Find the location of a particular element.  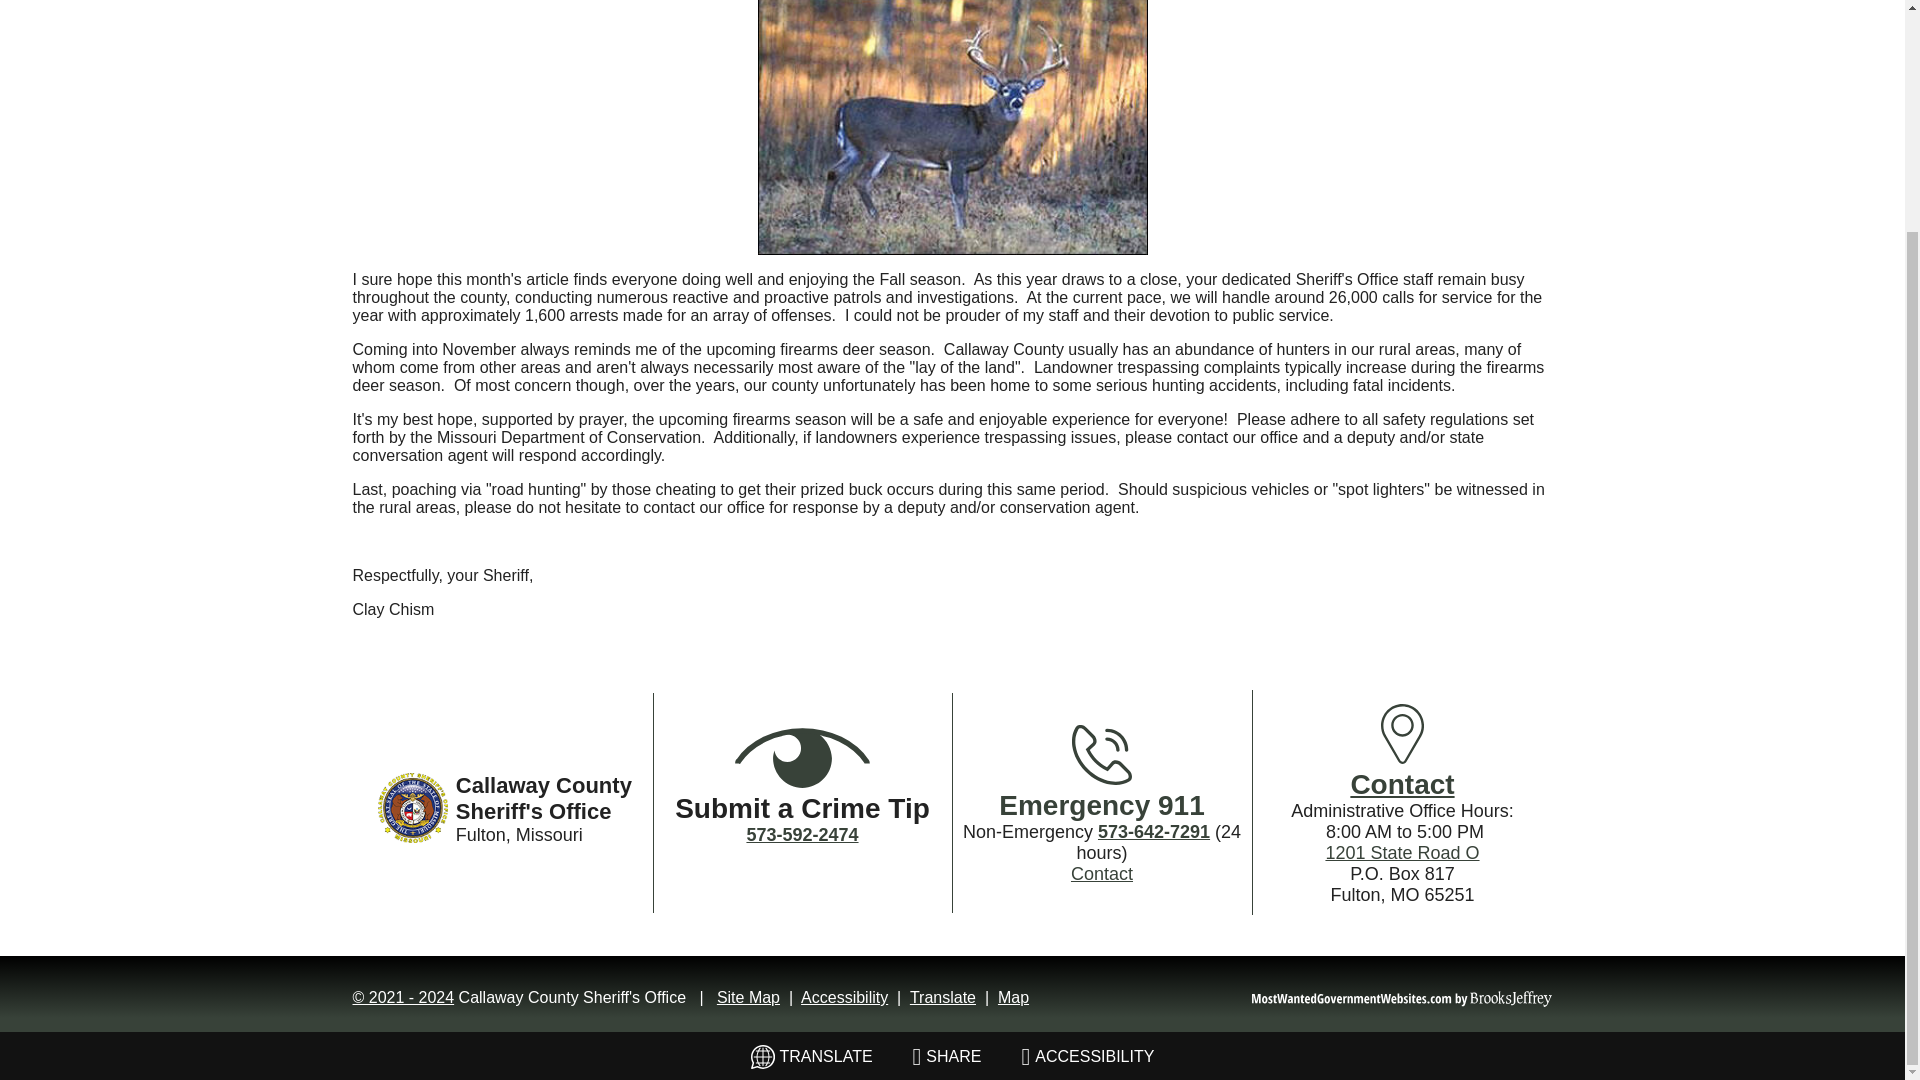

573-592-2474 is located at coordinates (802, 834).